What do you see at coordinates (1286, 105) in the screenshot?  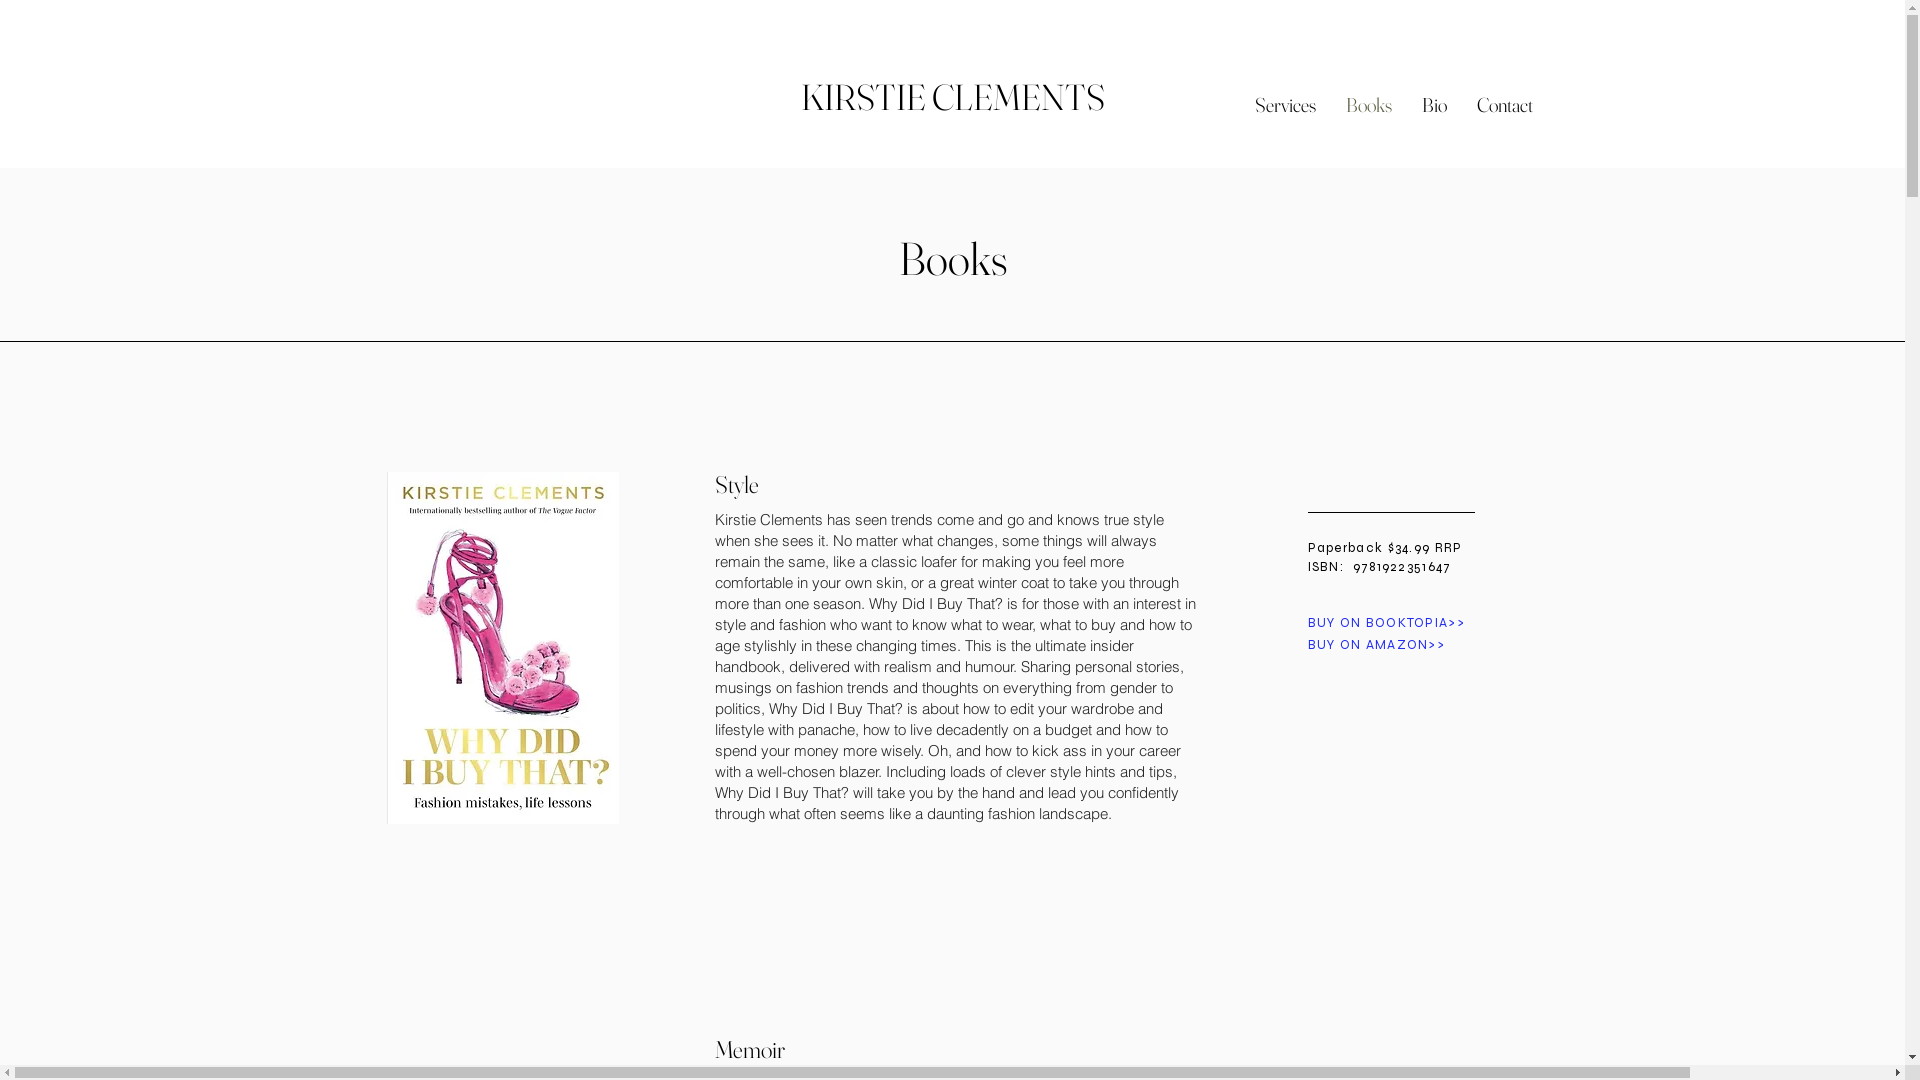 I see `Services` at bounding box center [1286, 105].